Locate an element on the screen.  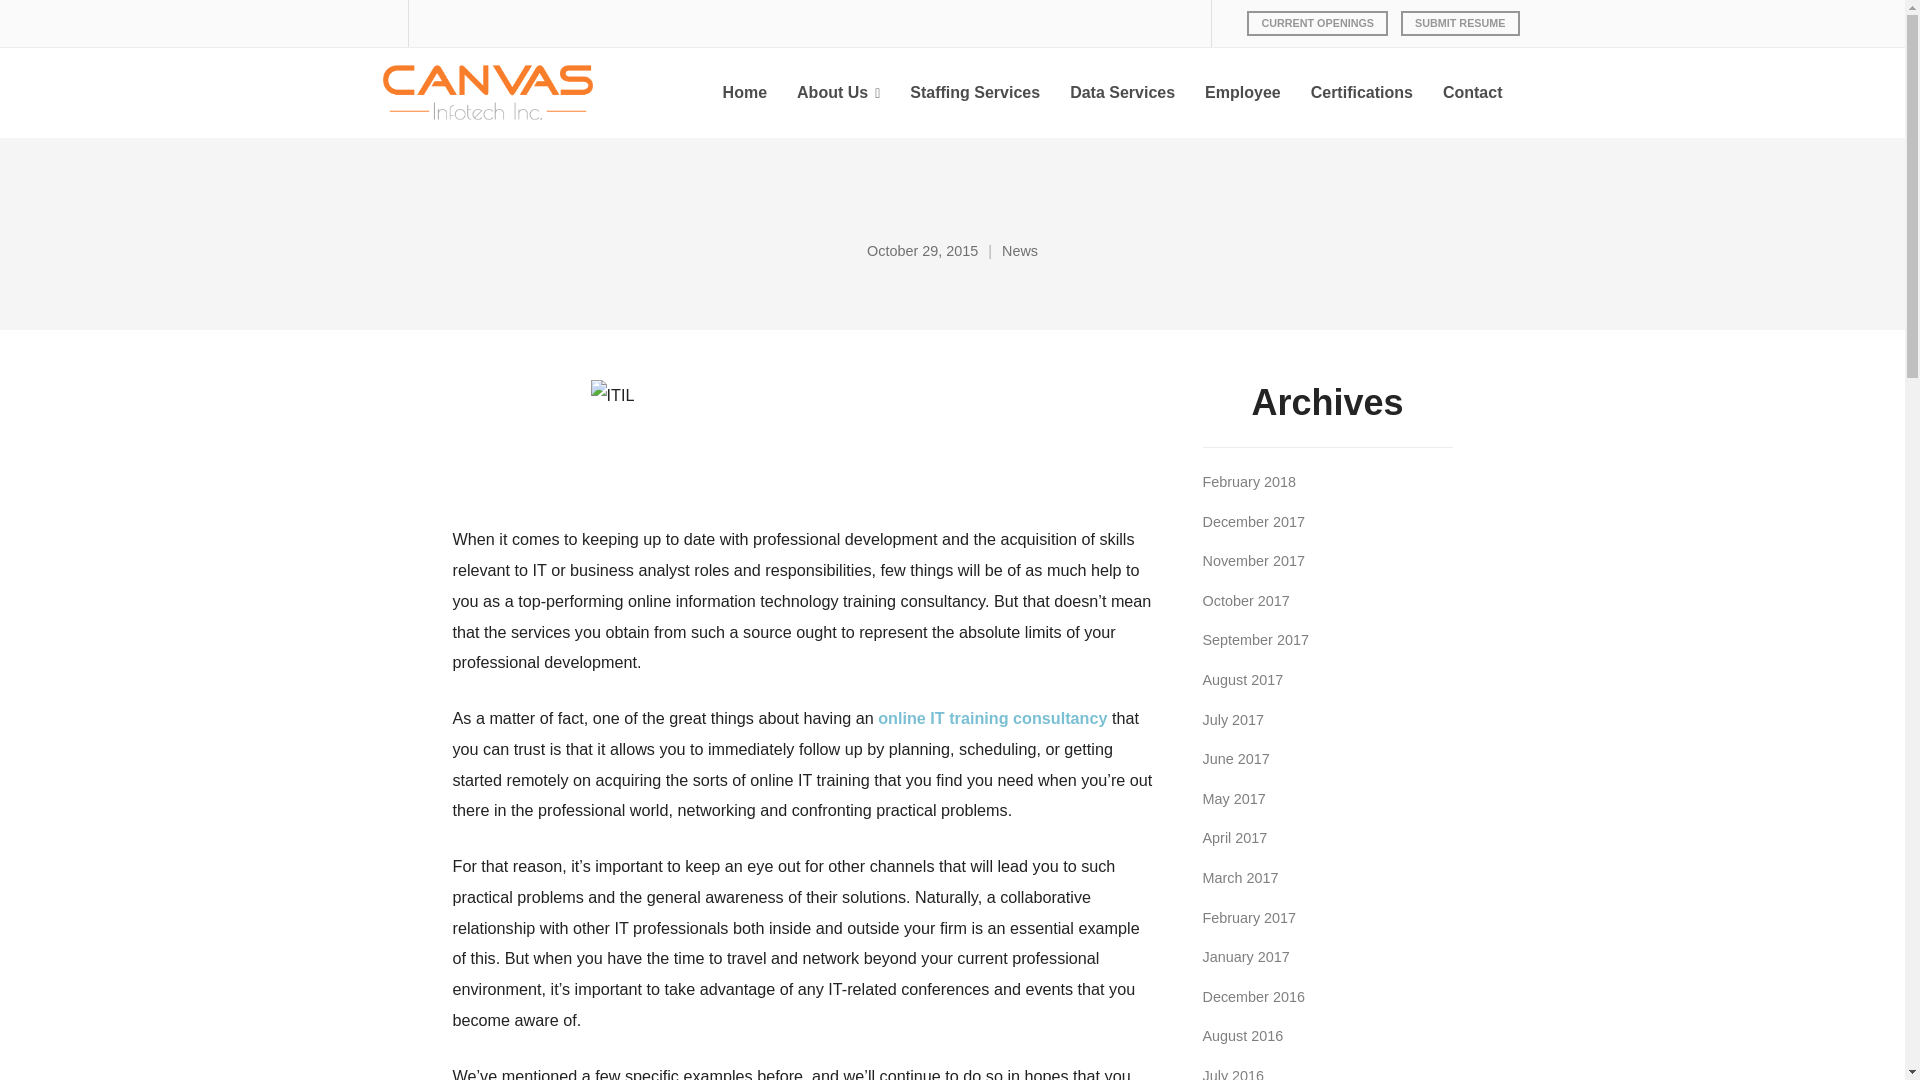
online IT training consultancy is located at coordinates (992, 717).